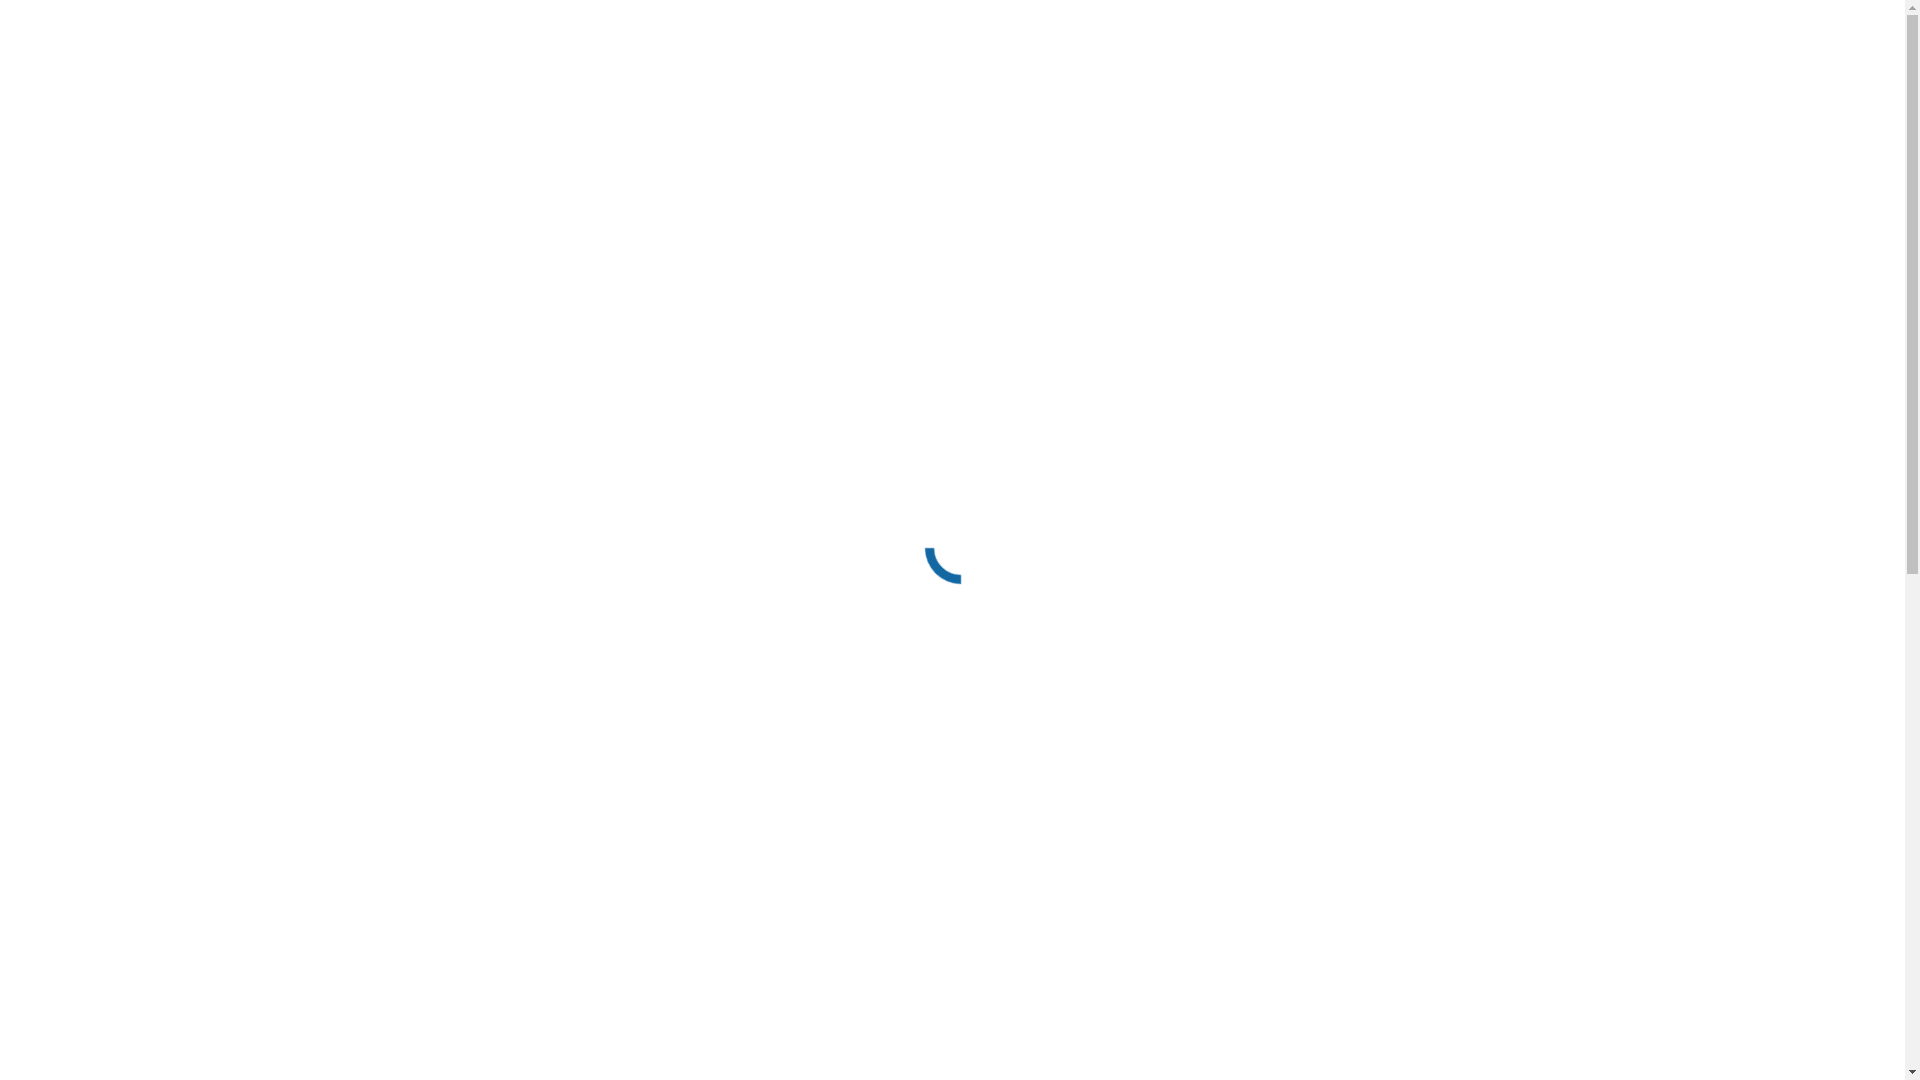 This screenshot has width=1920, height=1080. What do you see at coordinates (92, 584) in the screenshot?
I see `Accreditation` at bounding box center [92, 584].